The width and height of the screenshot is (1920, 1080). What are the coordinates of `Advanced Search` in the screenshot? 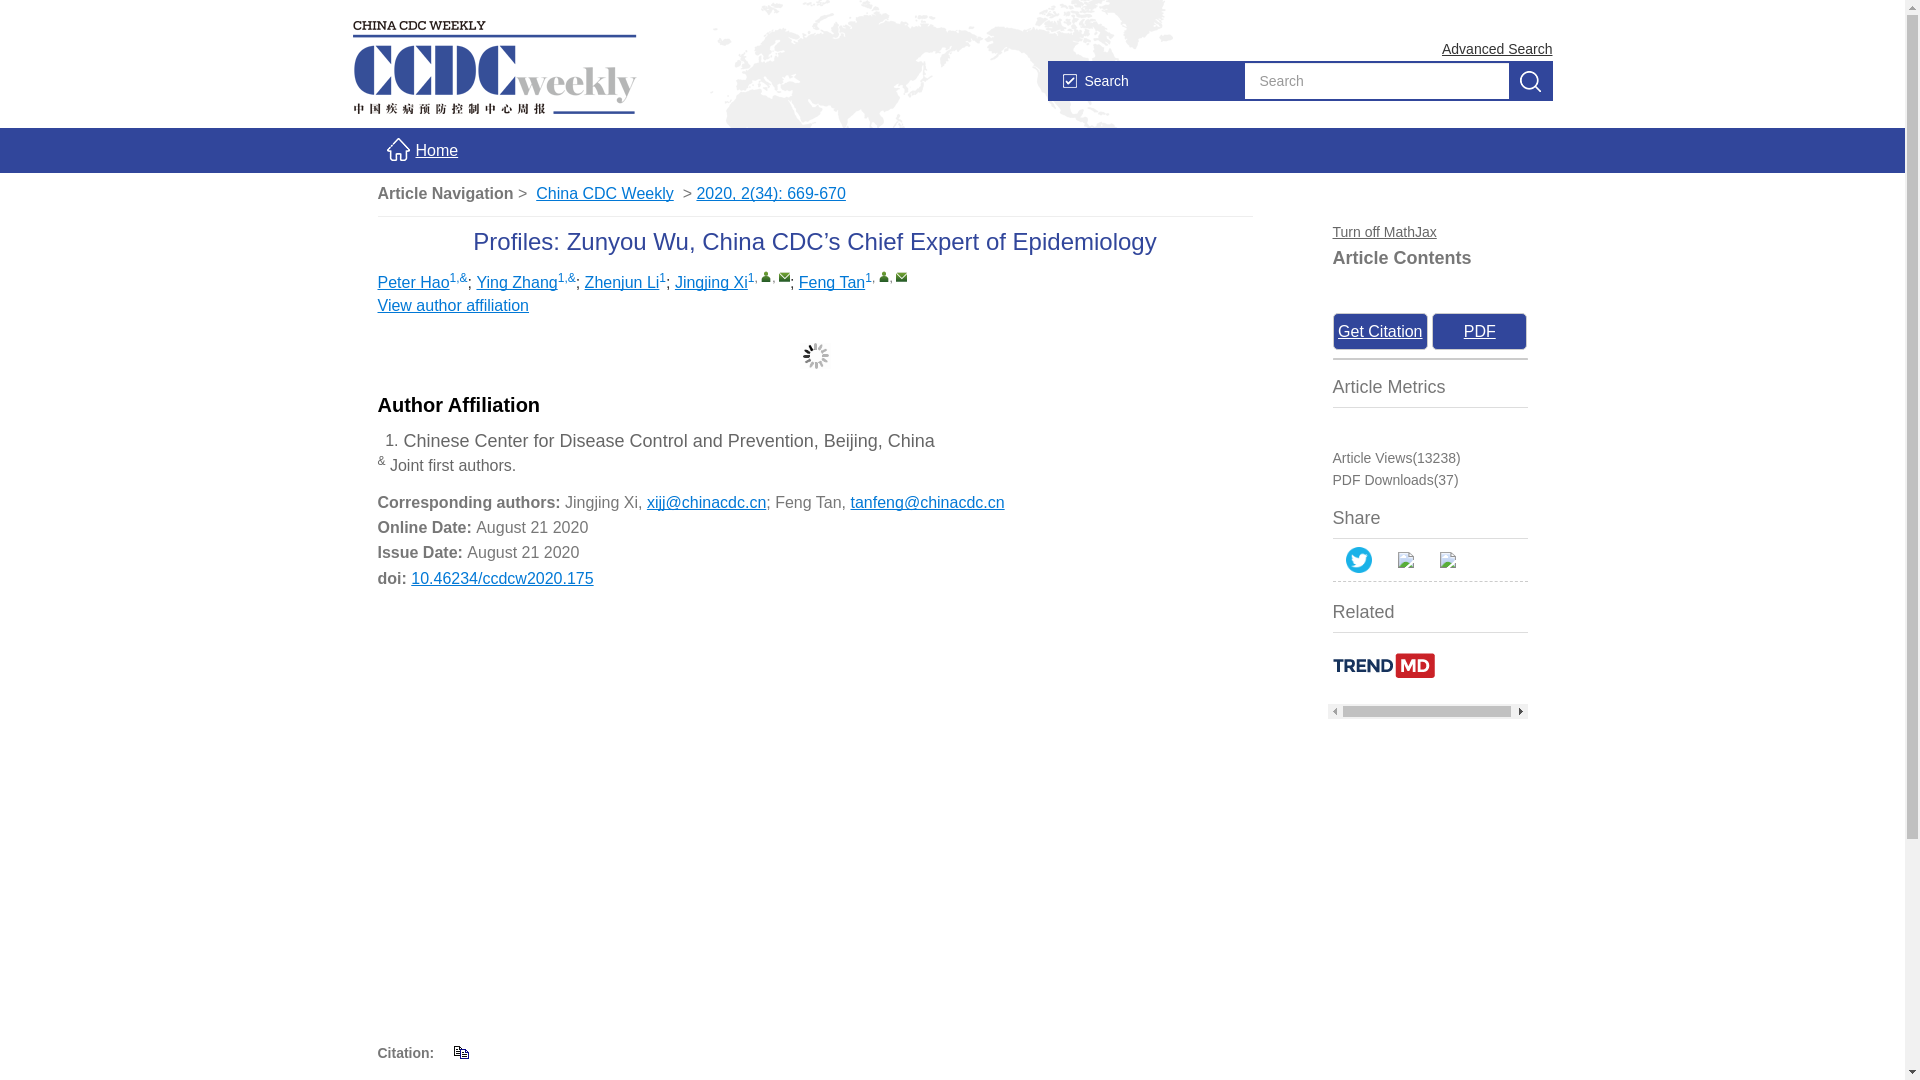 It's located at (1497, 48).